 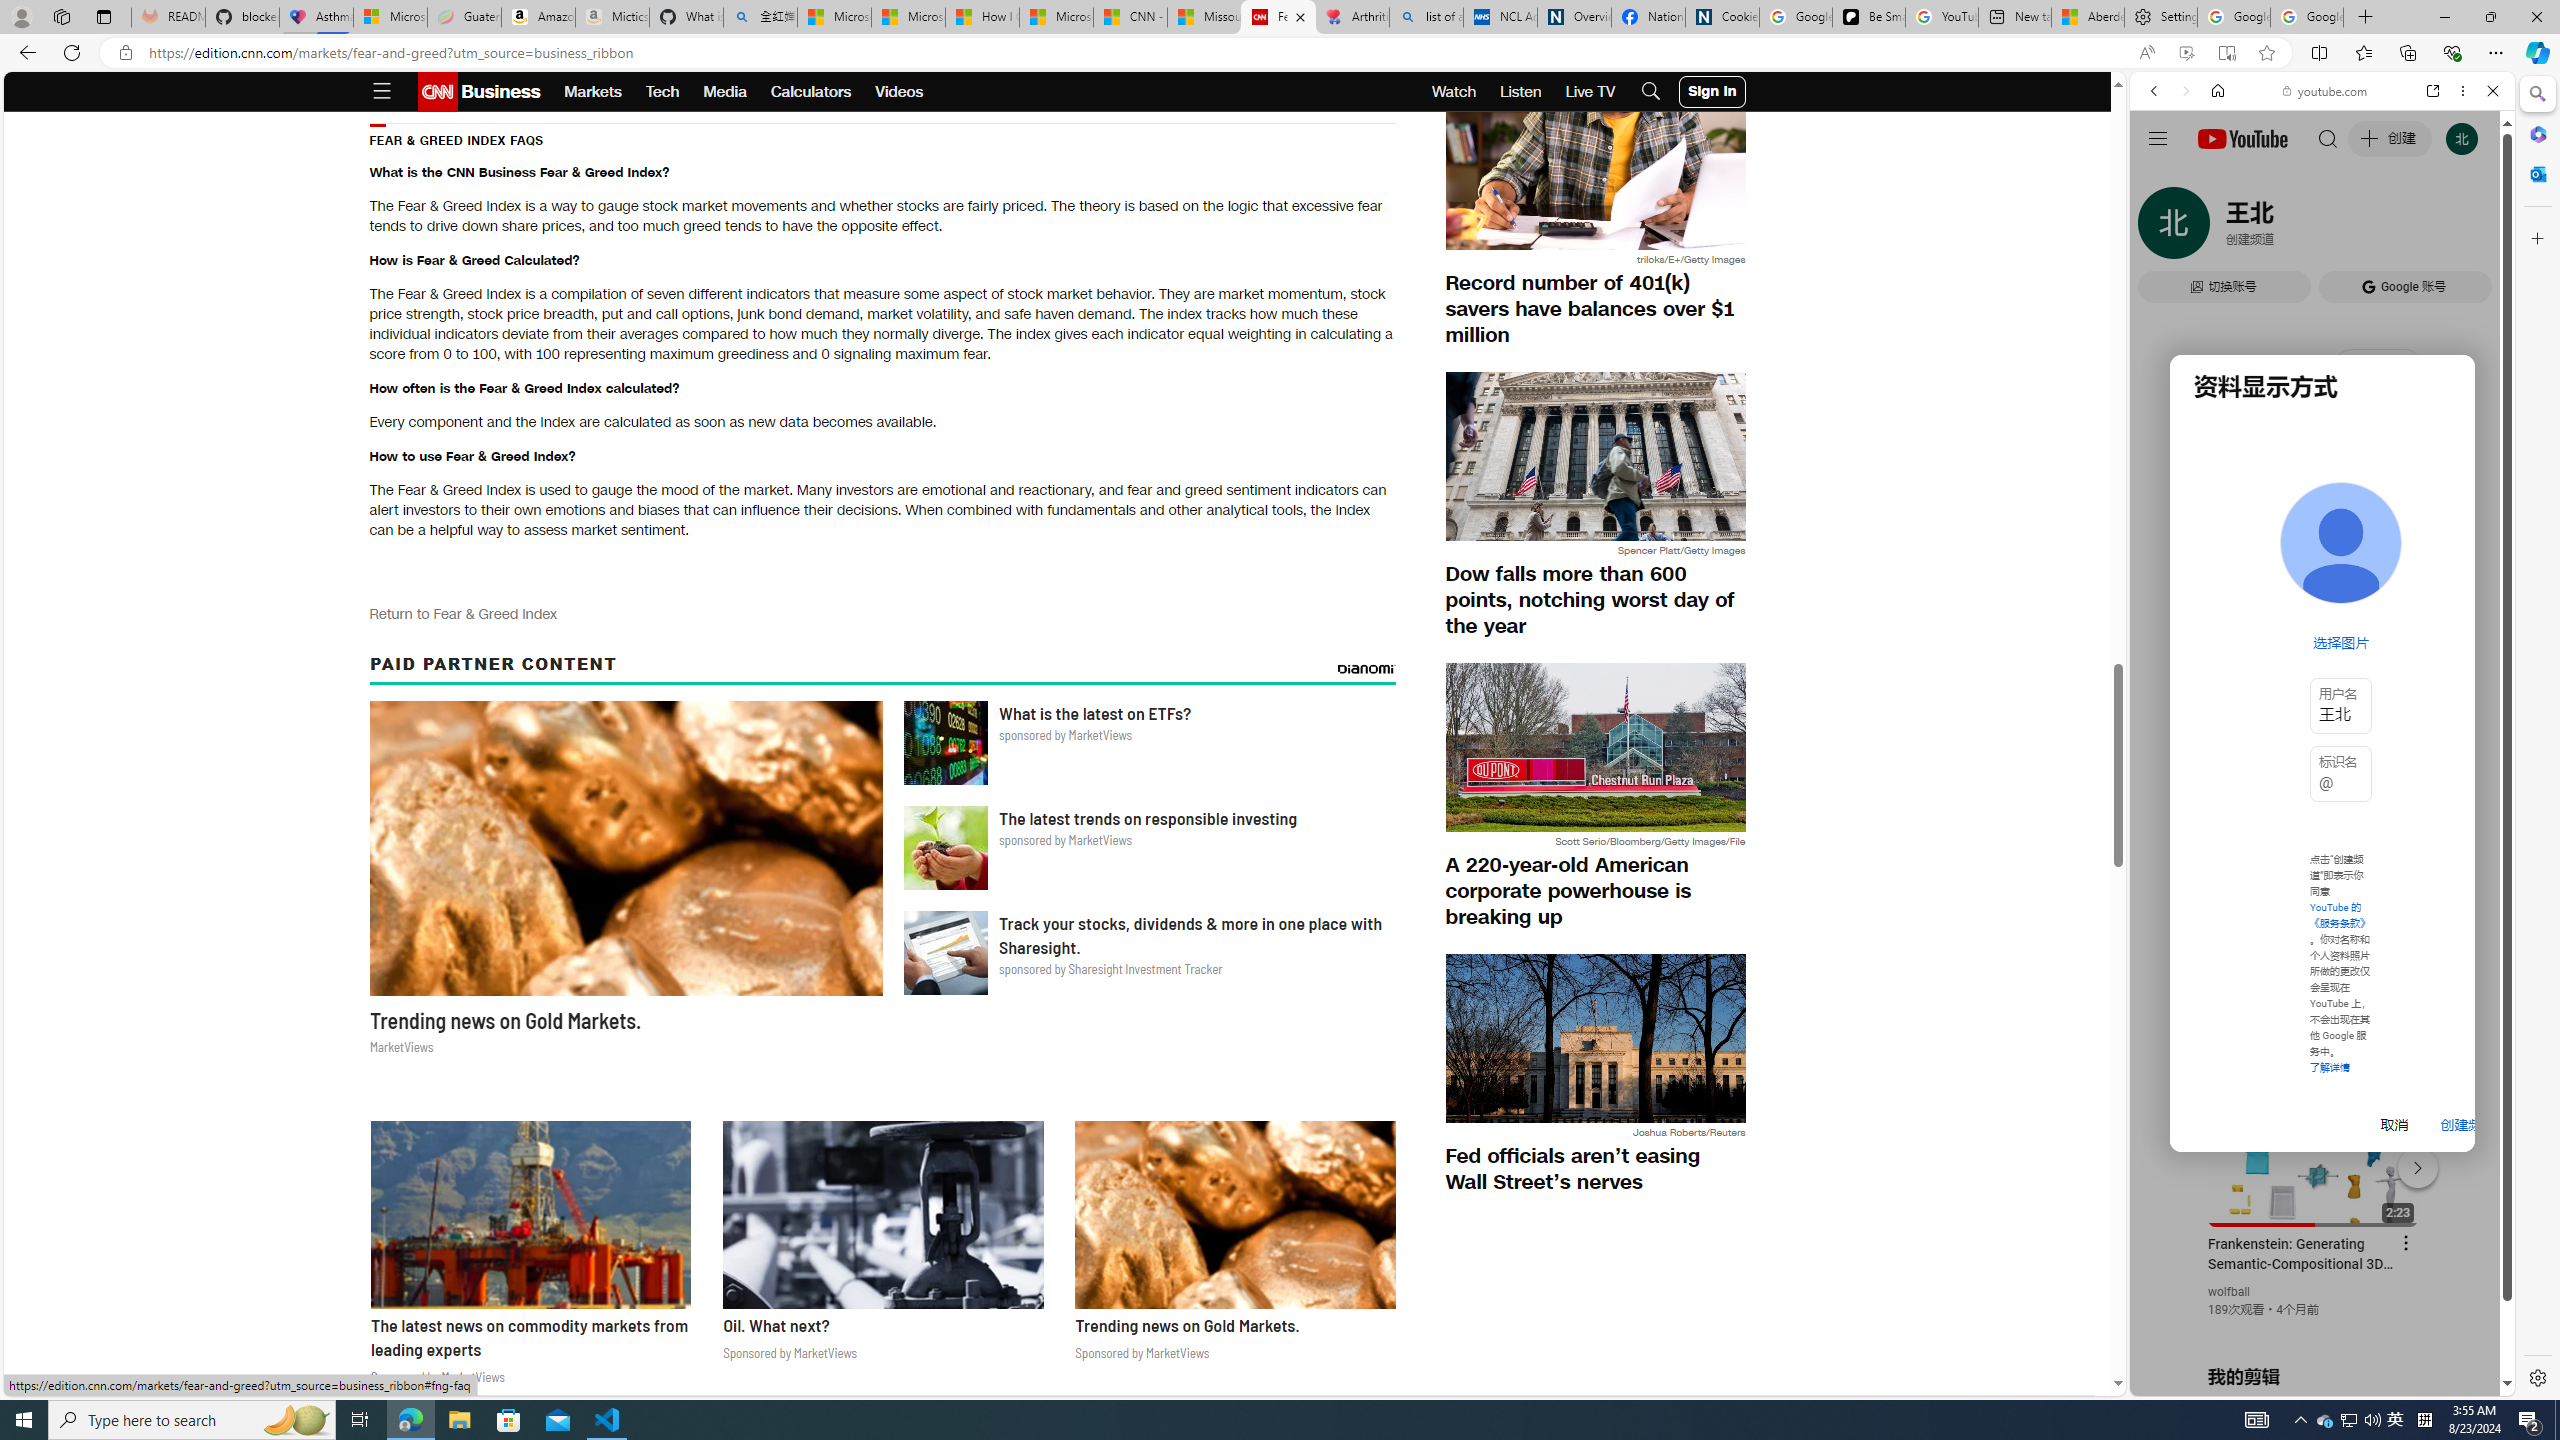 What do you see at coordinates (1651, 92) in the screenshot?
I see `Search Icon` at bounding box center [1651, 92].